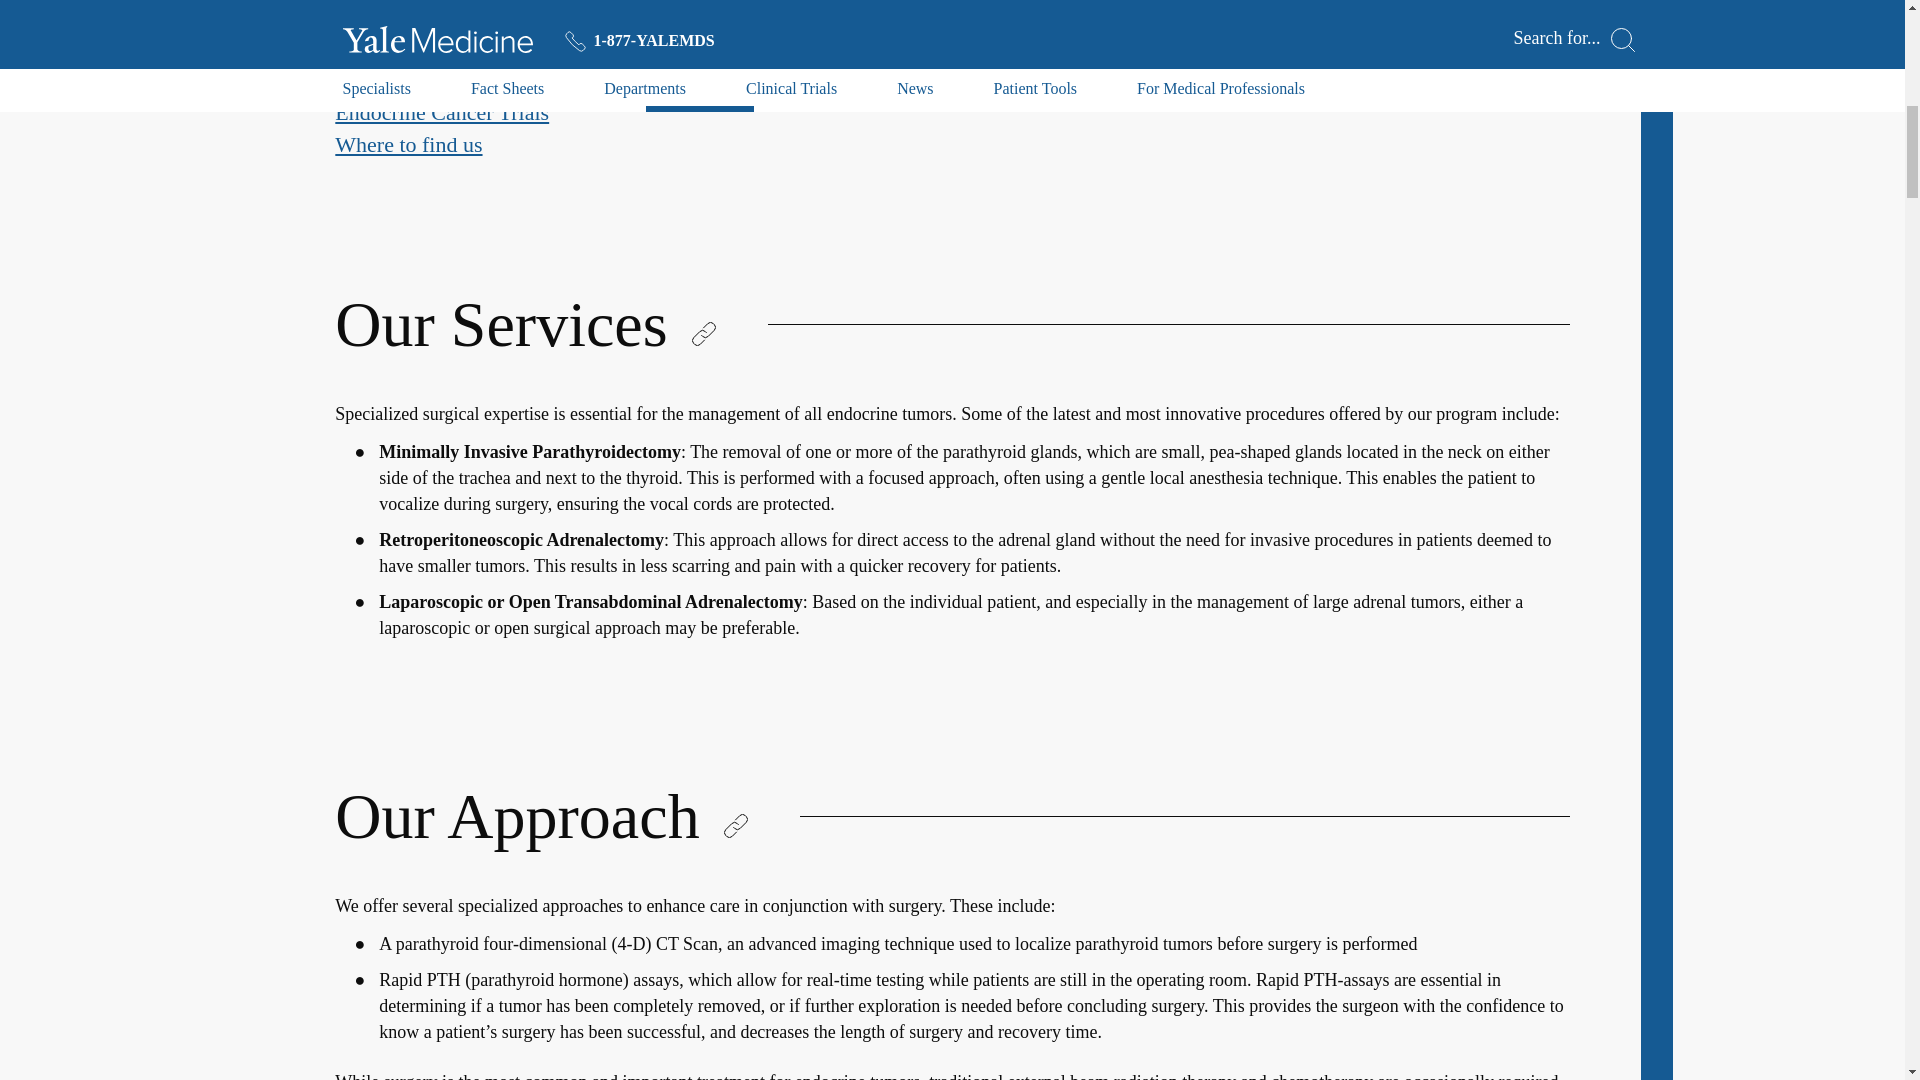  What do you see at coordinates (510, 80) in the screenshot?
I see `News from Endocrine Cancers Program` at bounding box center [510, 80].